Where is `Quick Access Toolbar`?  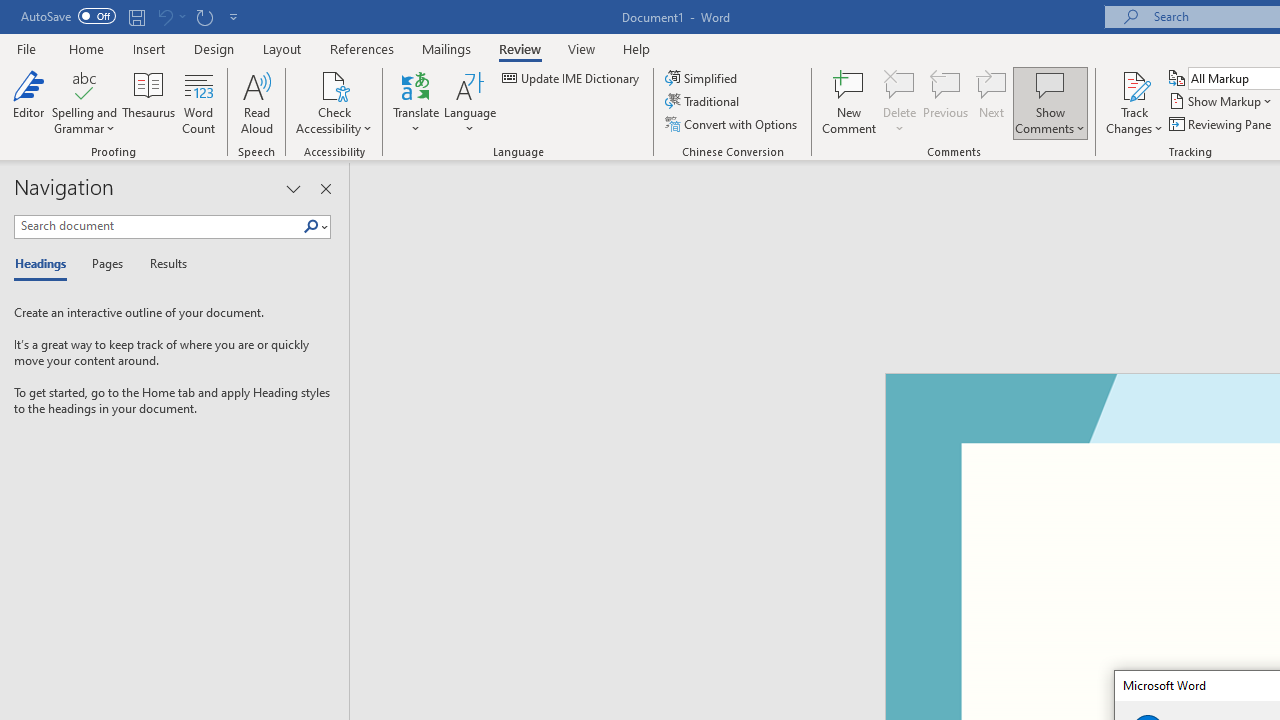 Quick Access Toolbar is located at coordinates (132, 16).